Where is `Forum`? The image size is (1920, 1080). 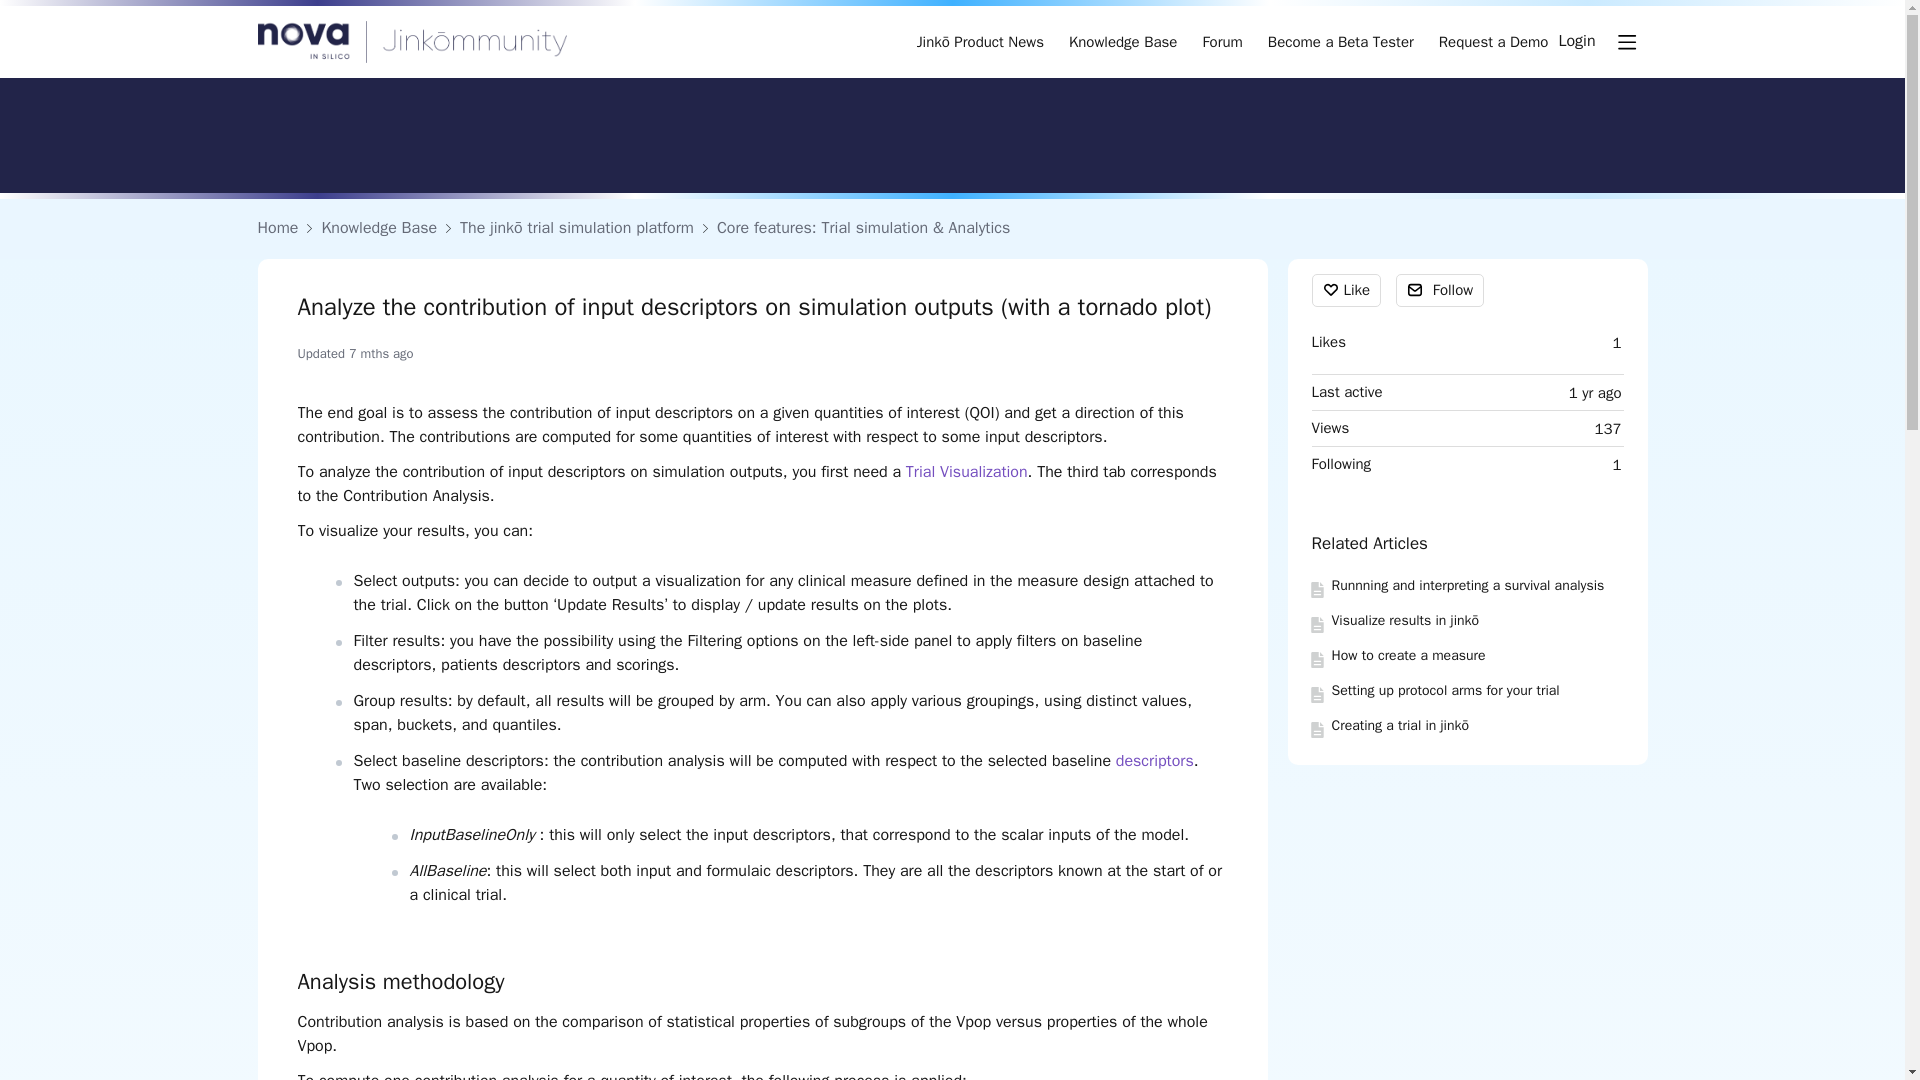
Forum is located at coordinates (1222, 42).